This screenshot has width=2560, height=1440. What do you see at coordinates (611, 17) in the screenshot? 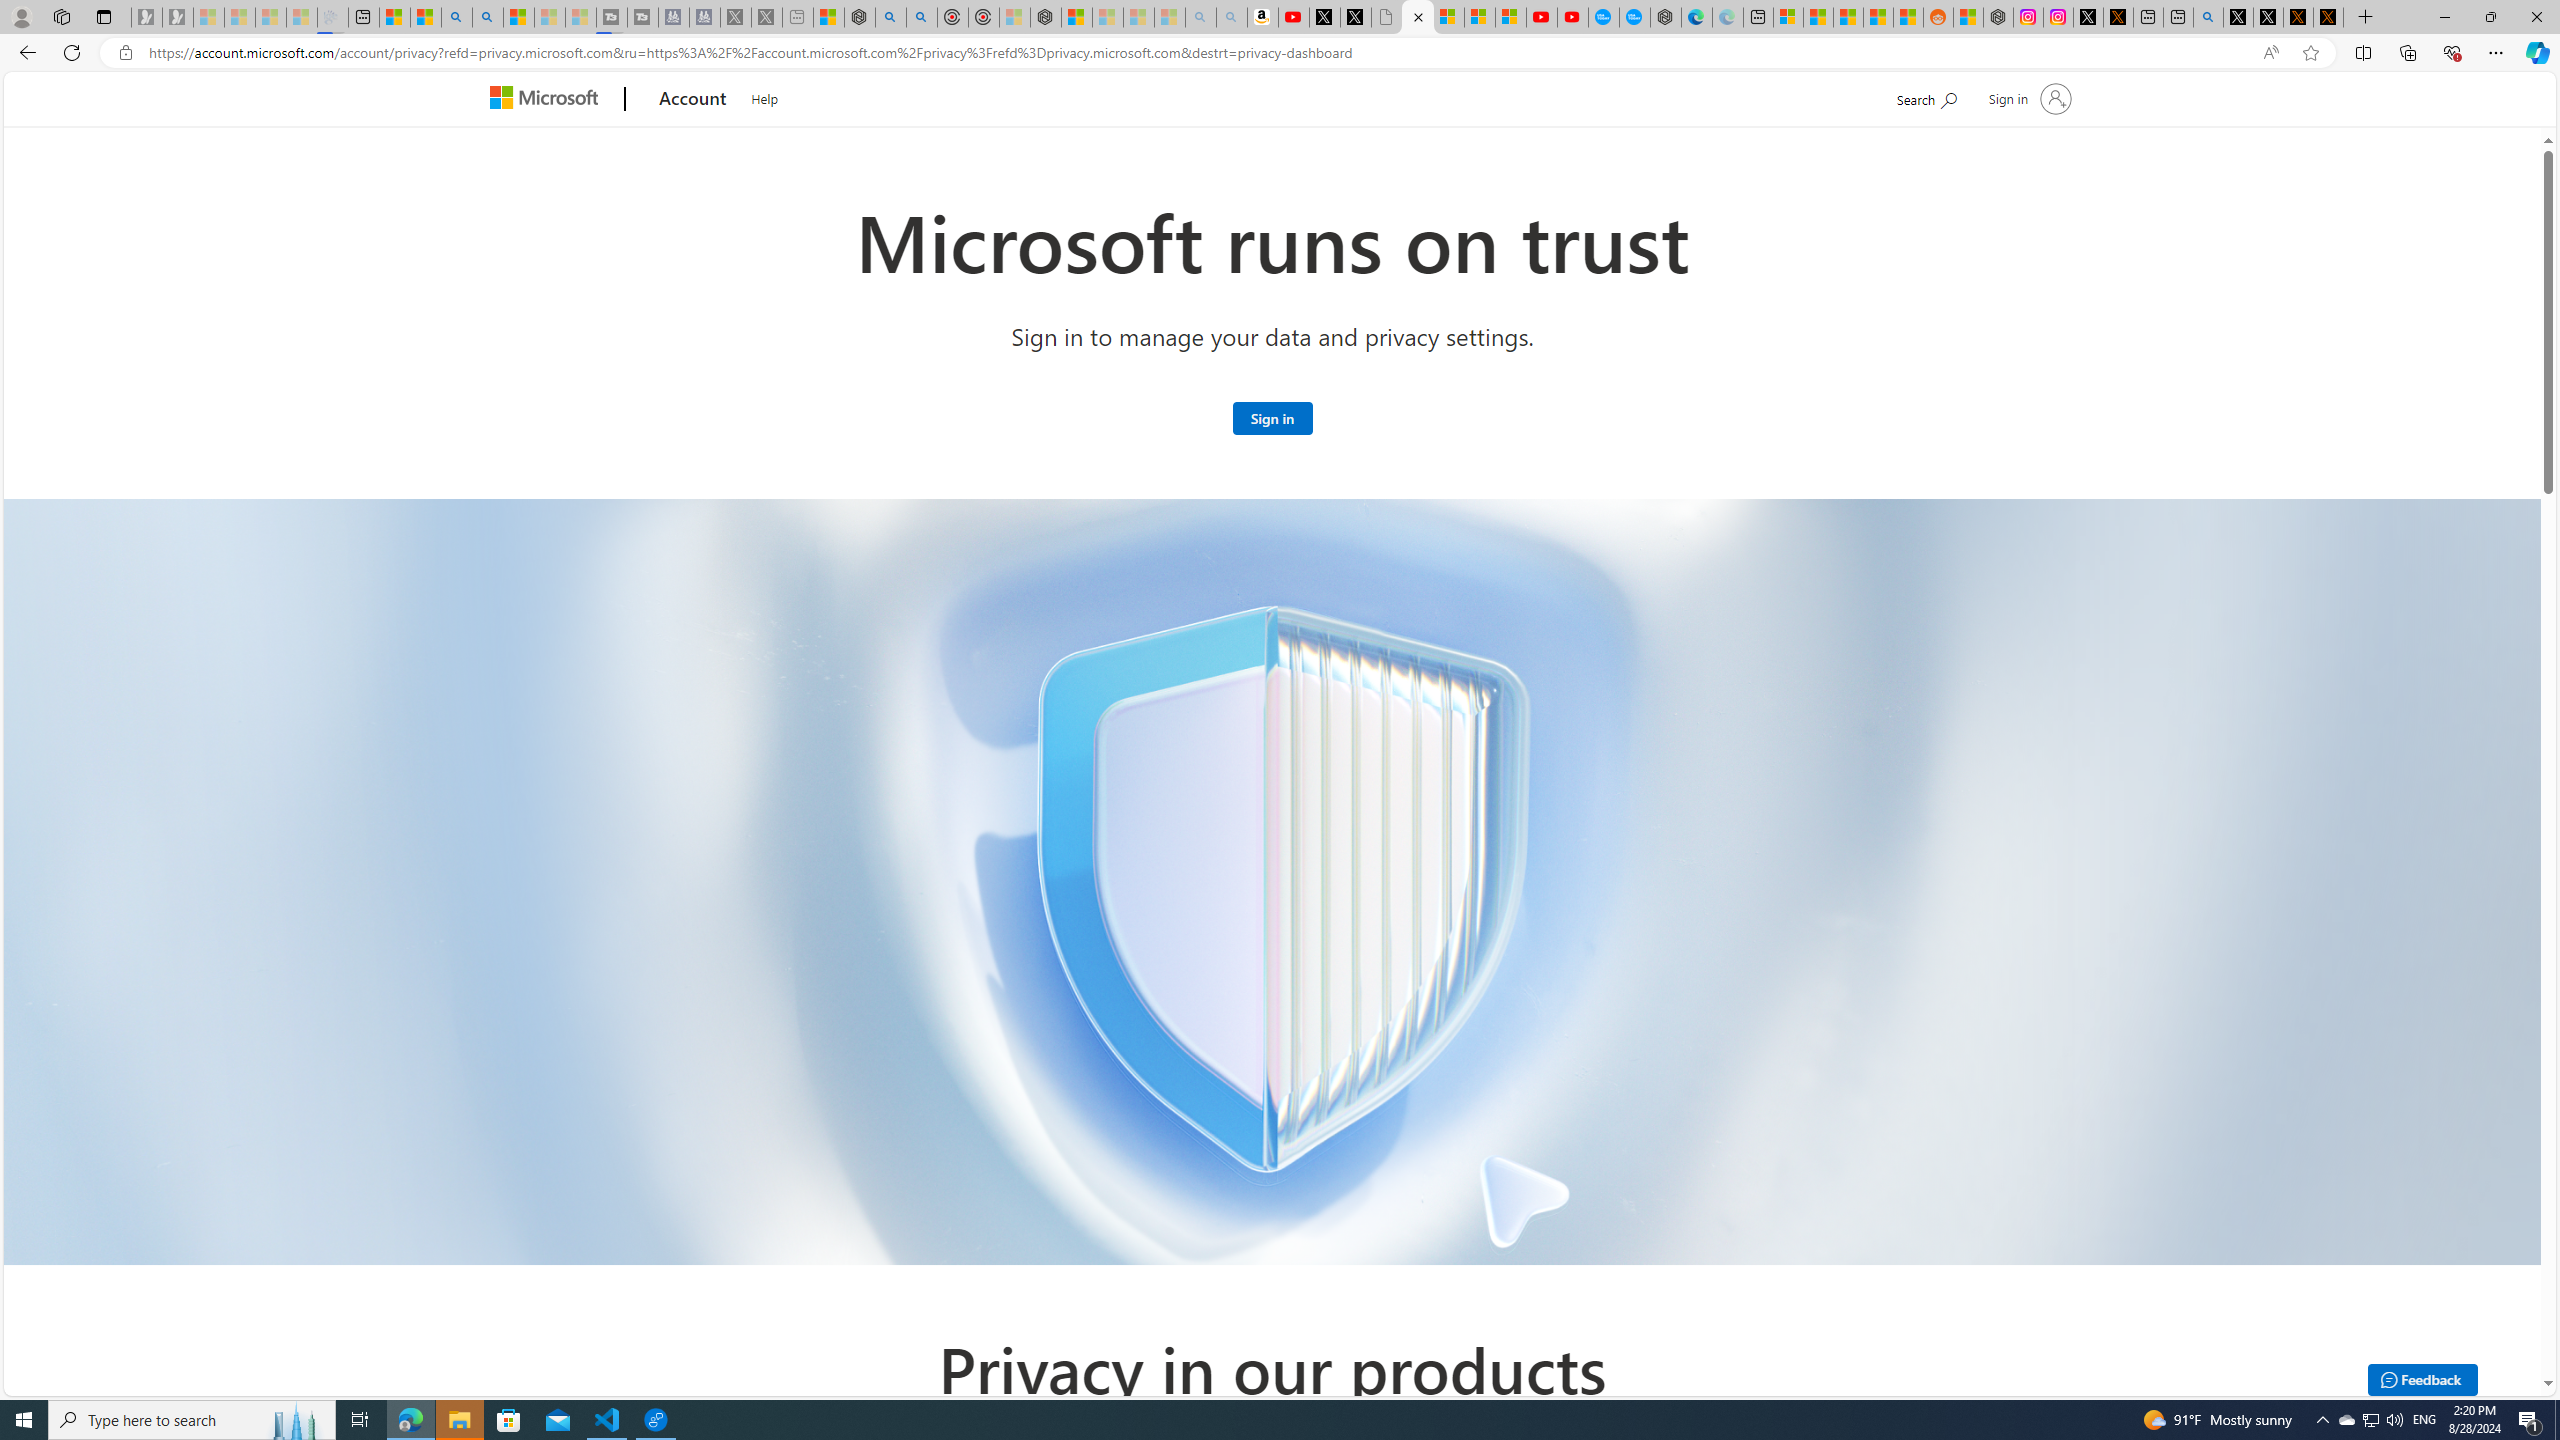
I see `Streaming Coverage | T3 - Sleeping` at bounding box center [611, 17].